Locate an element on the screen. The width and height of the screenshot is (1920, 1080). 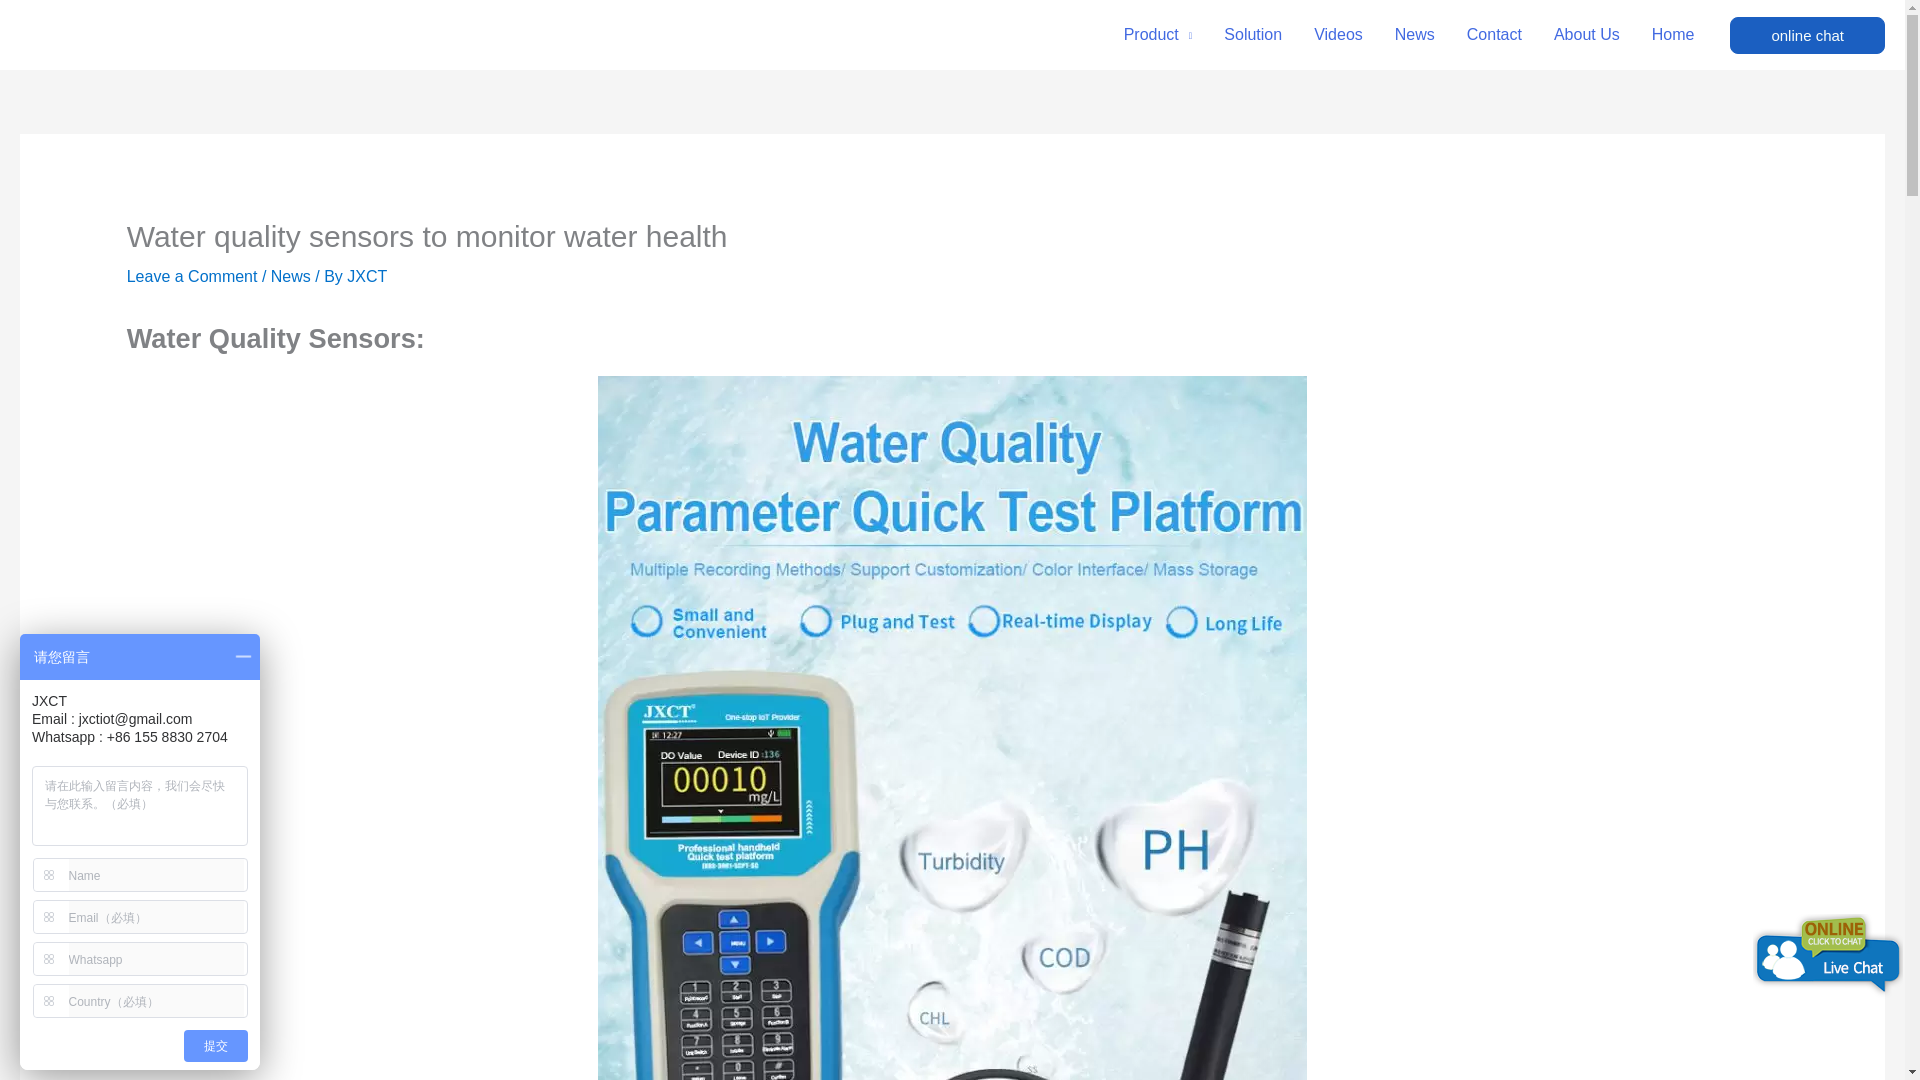
Leave a Comment is located at coordinates (192, 276).